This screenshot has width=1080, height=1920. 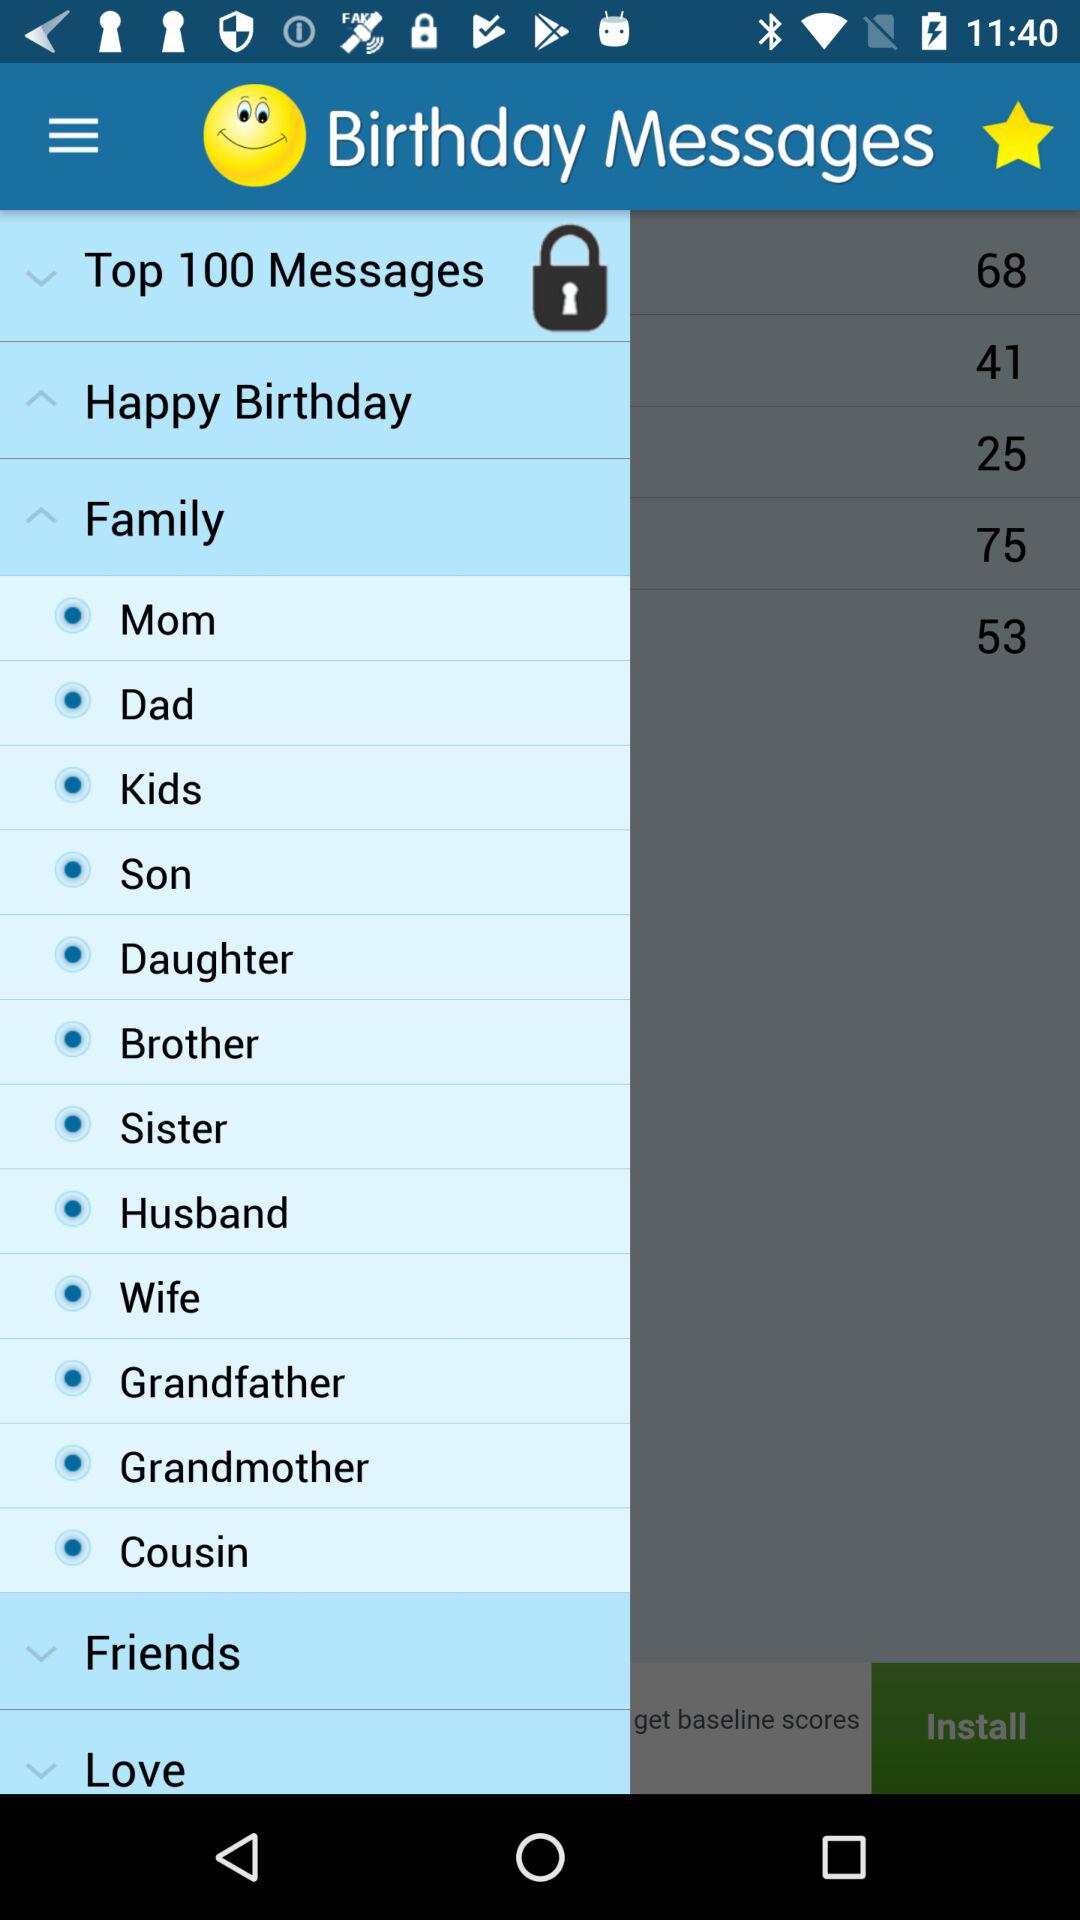 What do you see at coordinates (72, 954) in the screenshot?
I see `select the fifth radio button from the  family` at bounding box center [72, 954].